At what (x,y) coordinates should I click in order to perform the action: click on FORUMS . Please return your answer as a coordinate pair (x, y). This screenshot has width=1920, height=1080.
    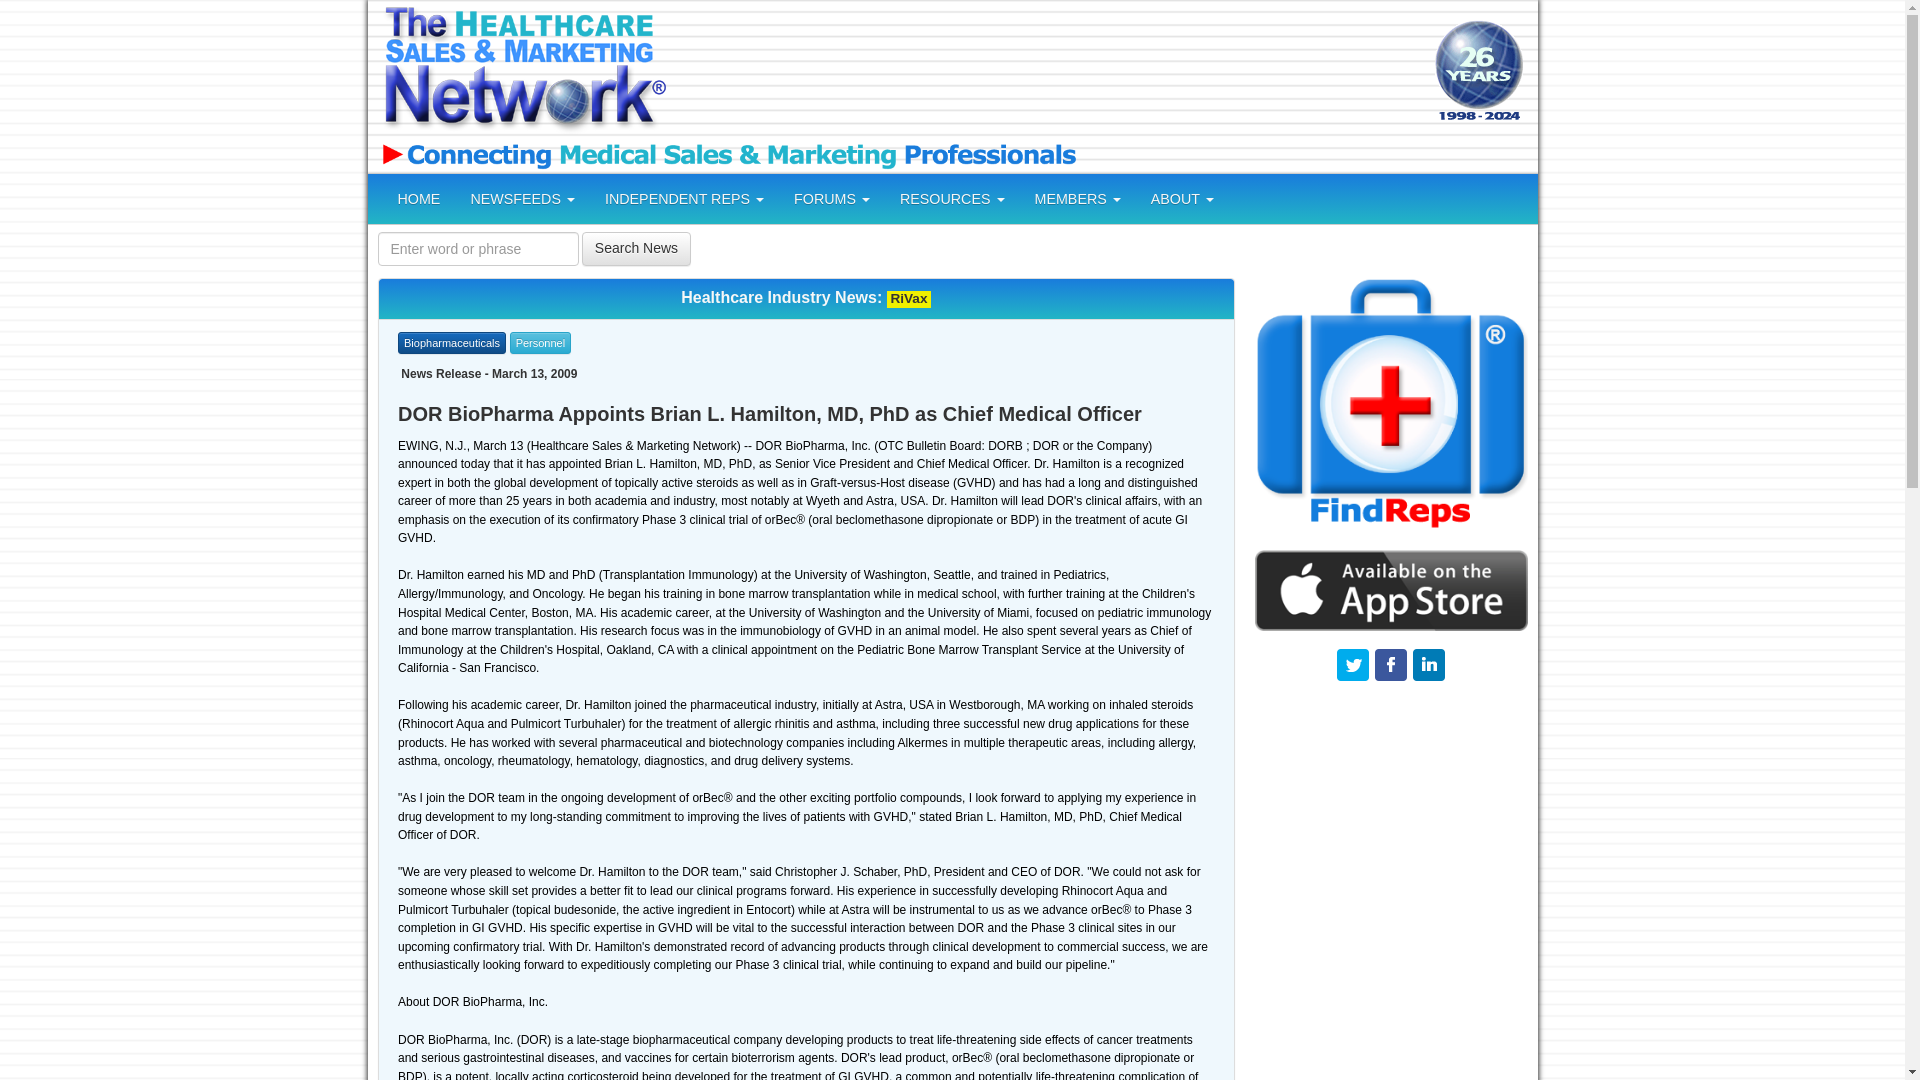
    Looking at the image, I should click on (832, 198).